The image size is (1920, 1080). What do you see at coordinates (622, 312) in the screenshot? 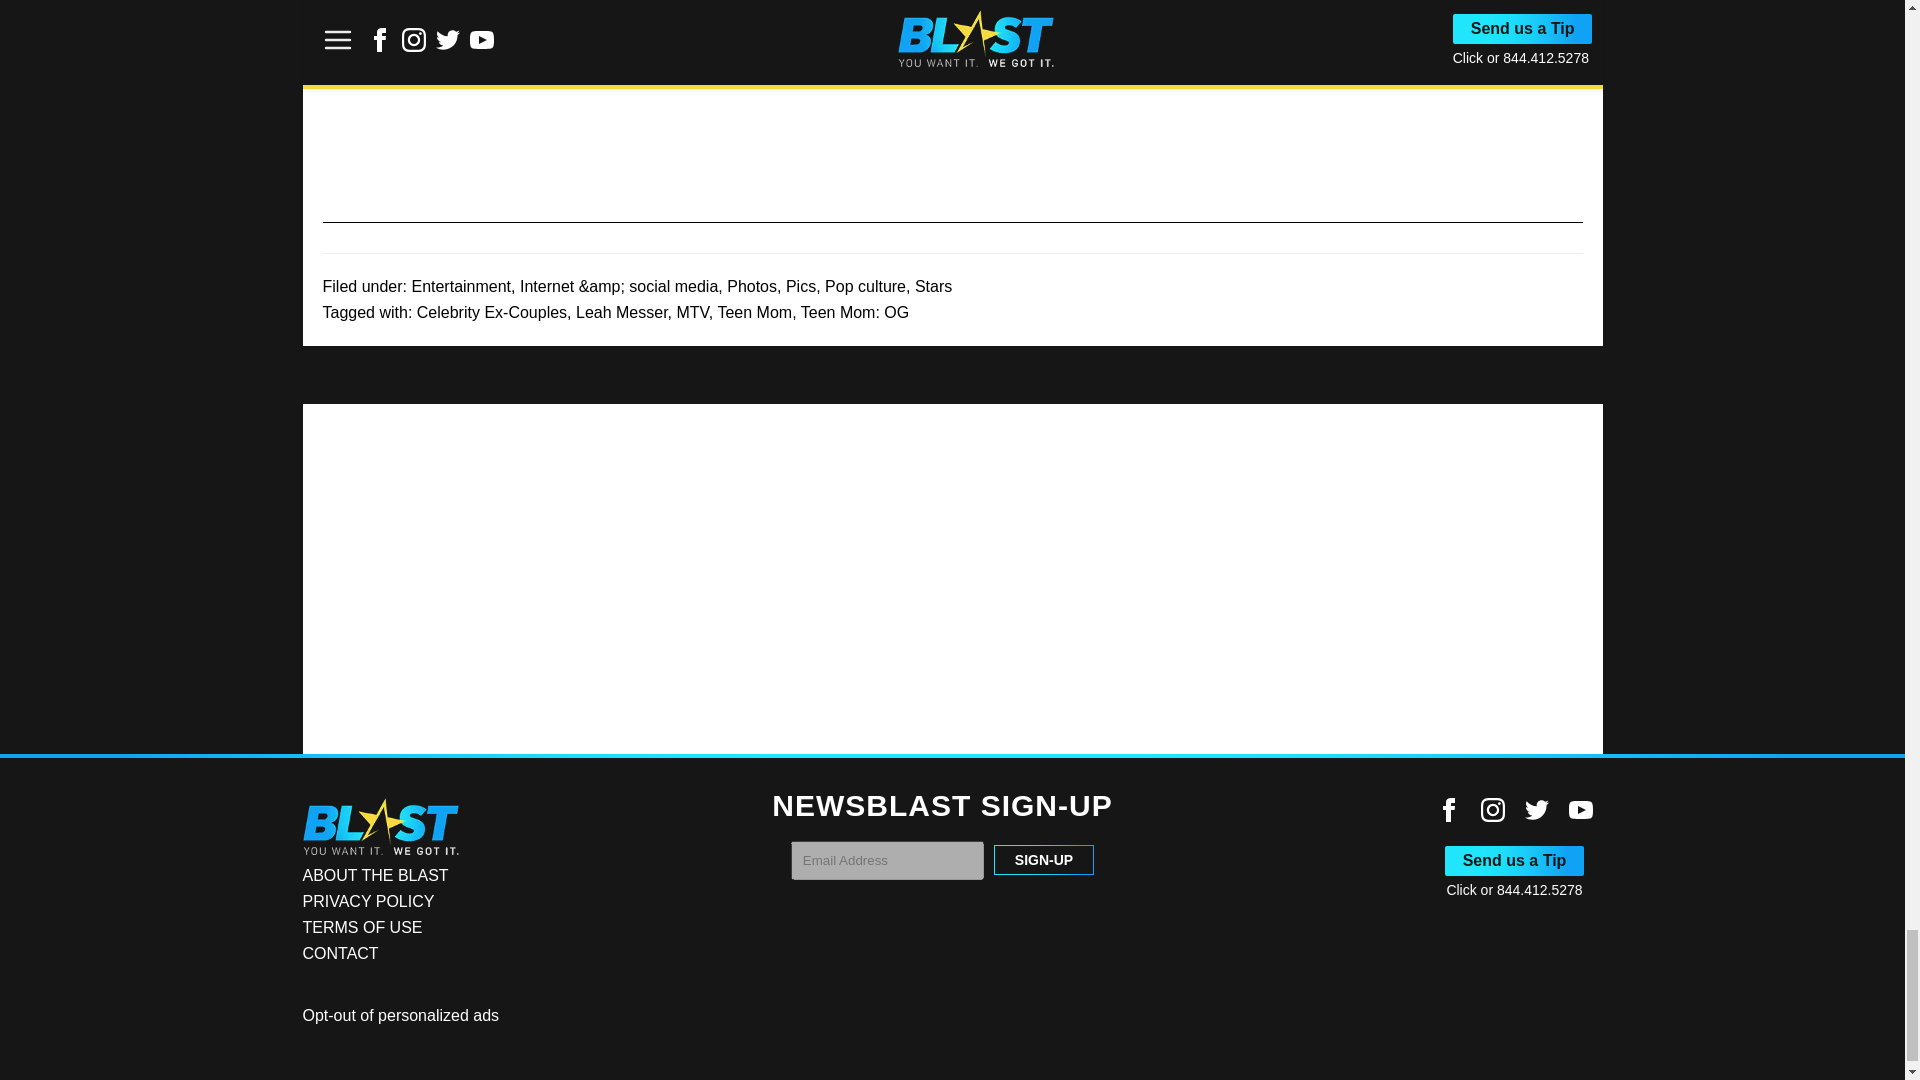
I see `Leah Messer` at bounding box center [622, 312].